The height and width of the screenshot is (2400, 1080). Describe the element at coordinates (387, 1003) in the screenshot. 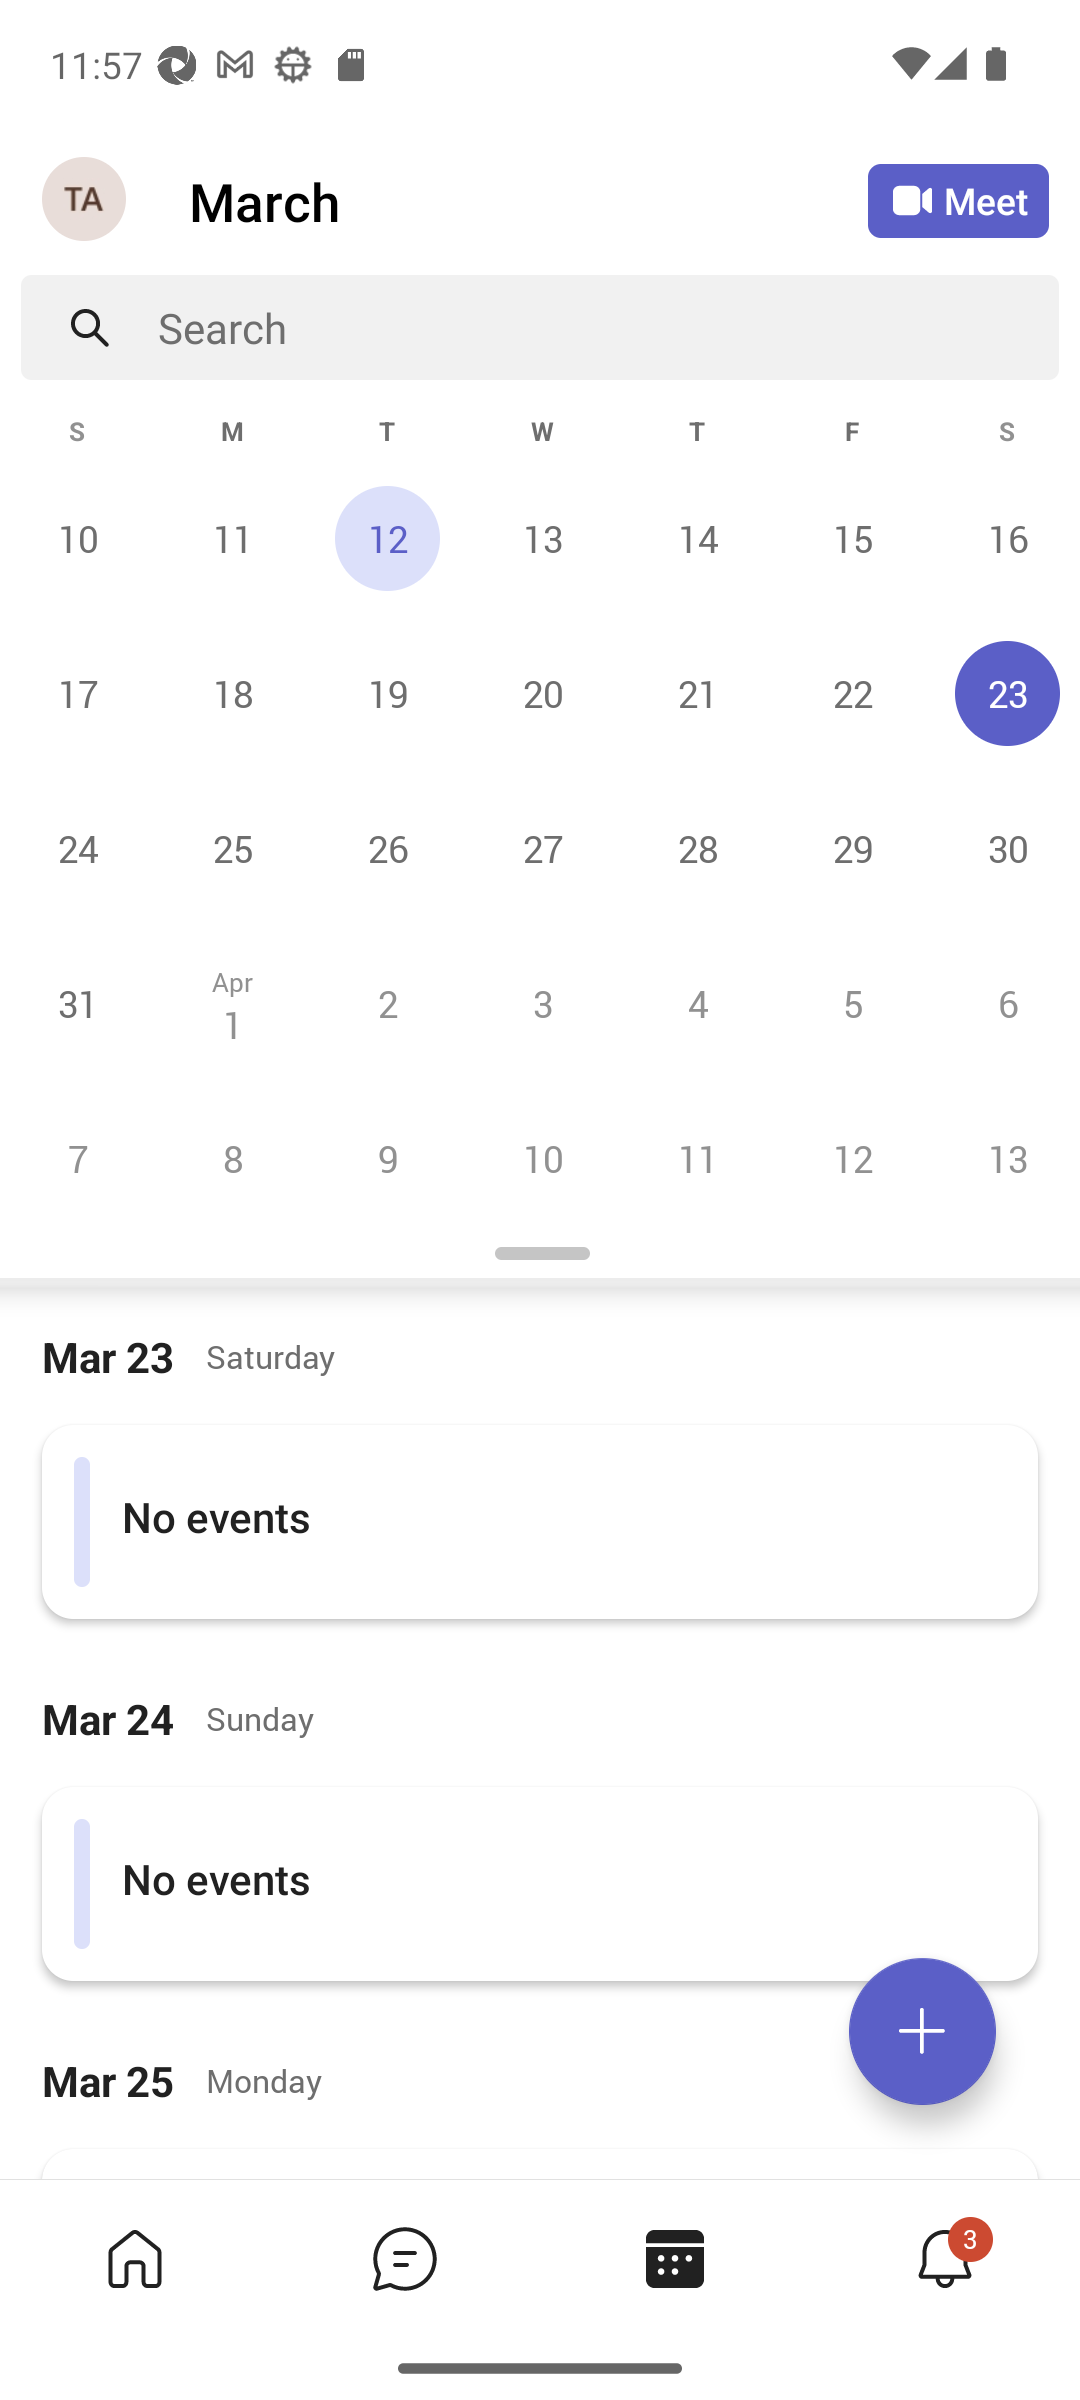

I see `Tuesday, April 2 2` at that location.